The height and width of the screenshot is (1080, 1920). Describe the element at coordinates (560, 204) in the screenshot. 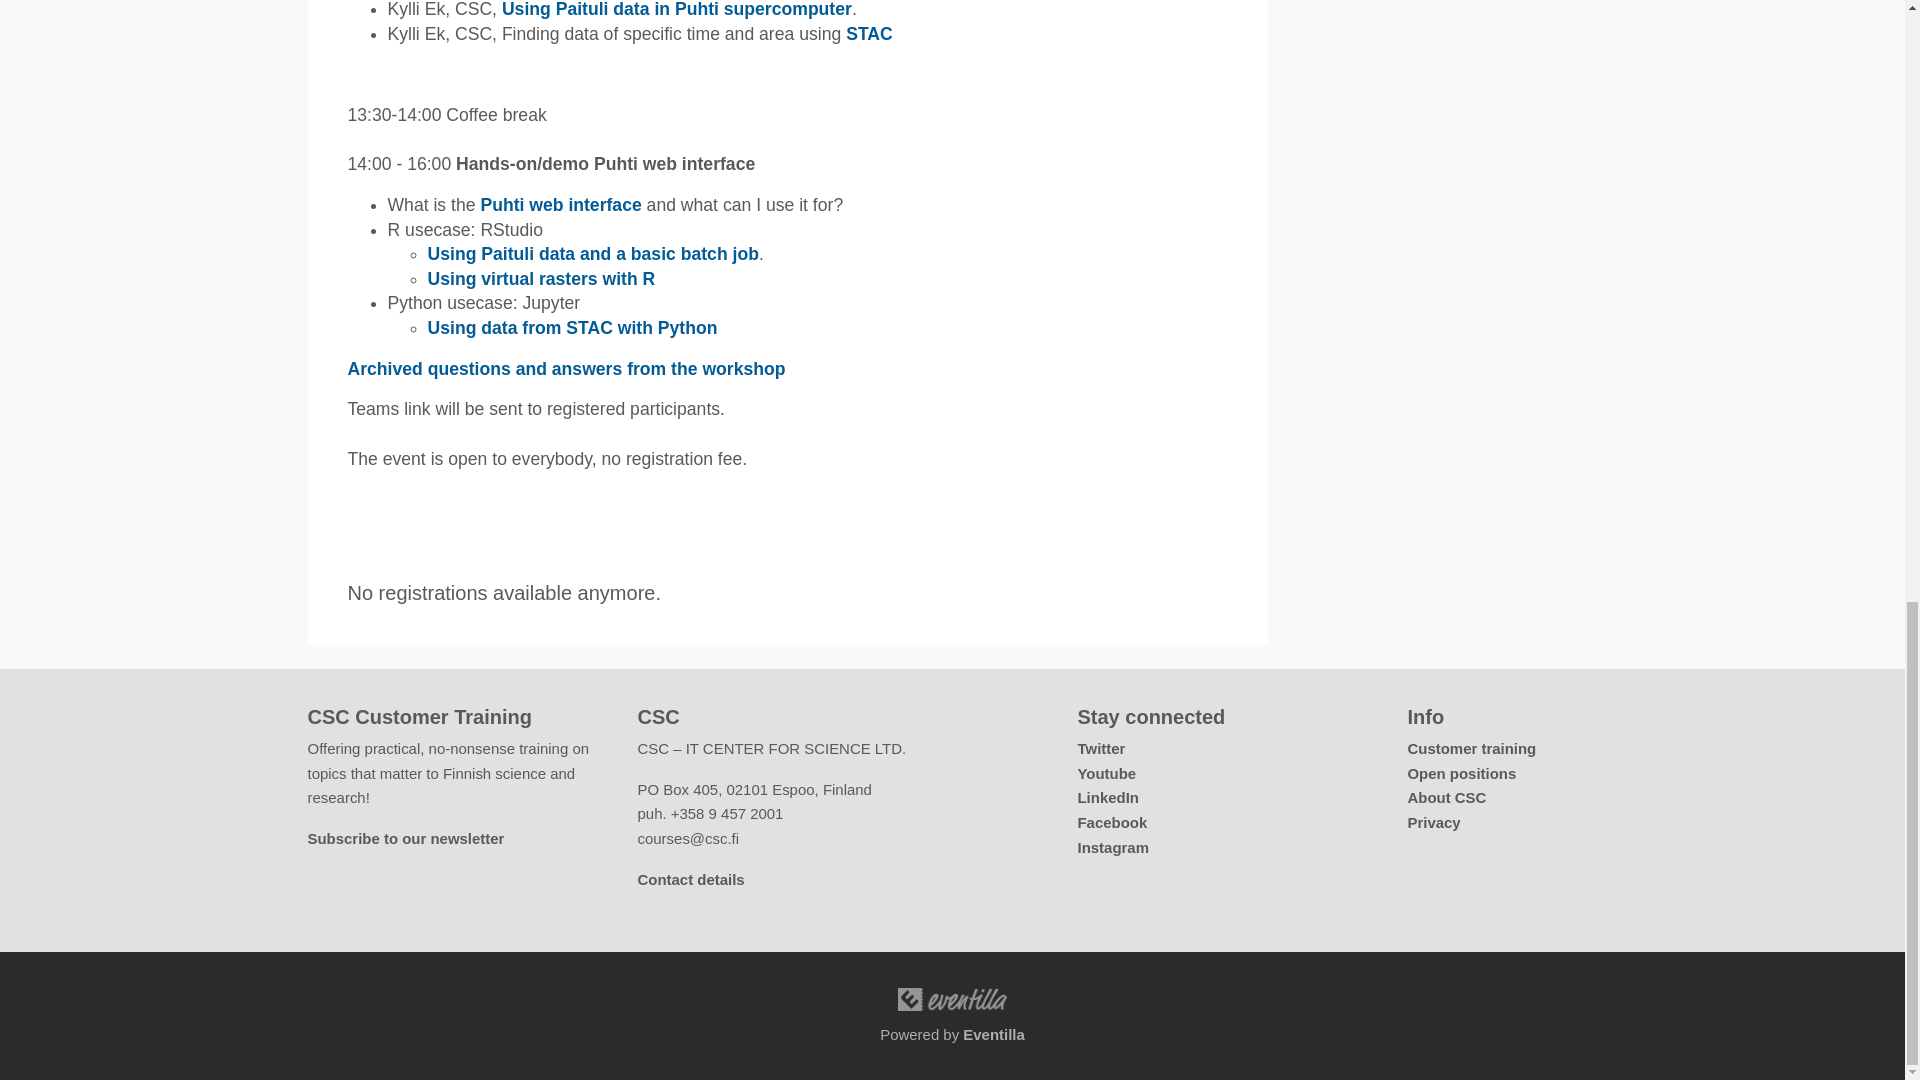

I see `Puhti web interface` at that location.